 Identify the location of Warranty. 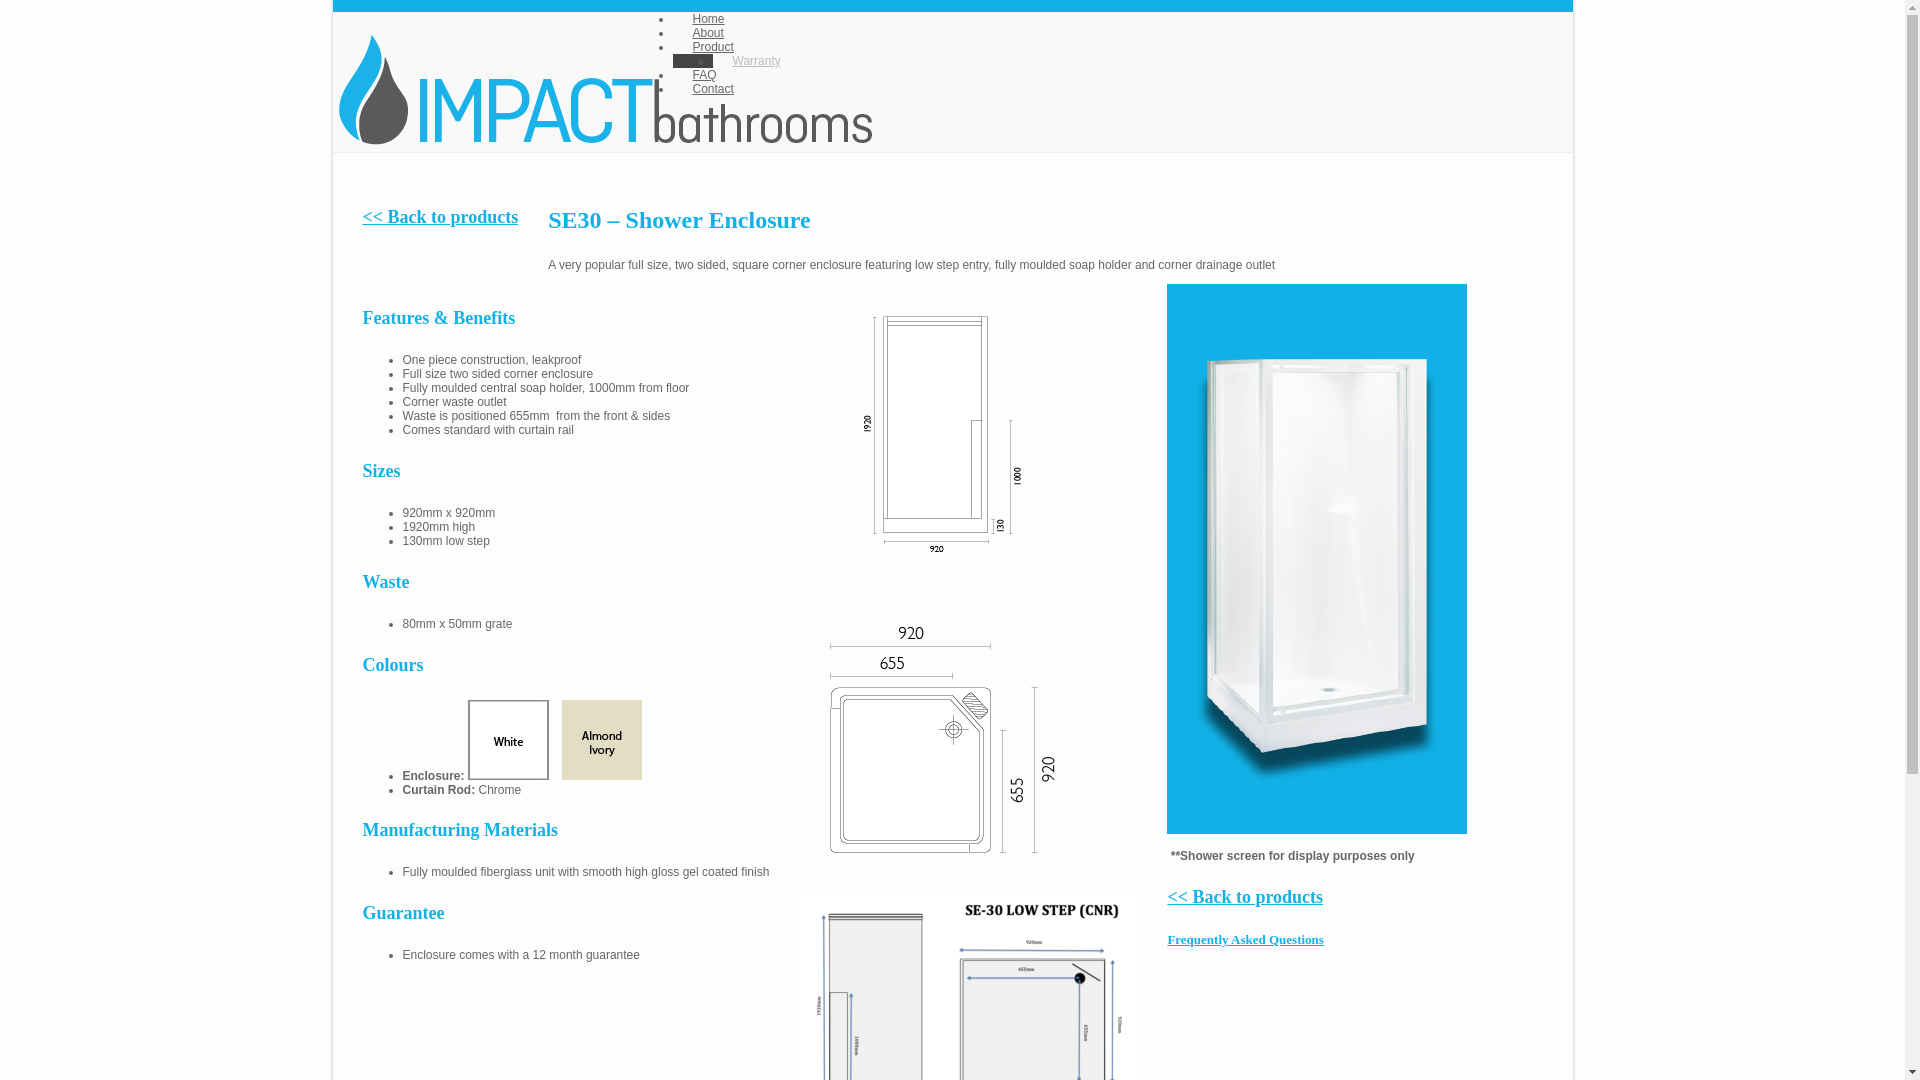
(756, 61).